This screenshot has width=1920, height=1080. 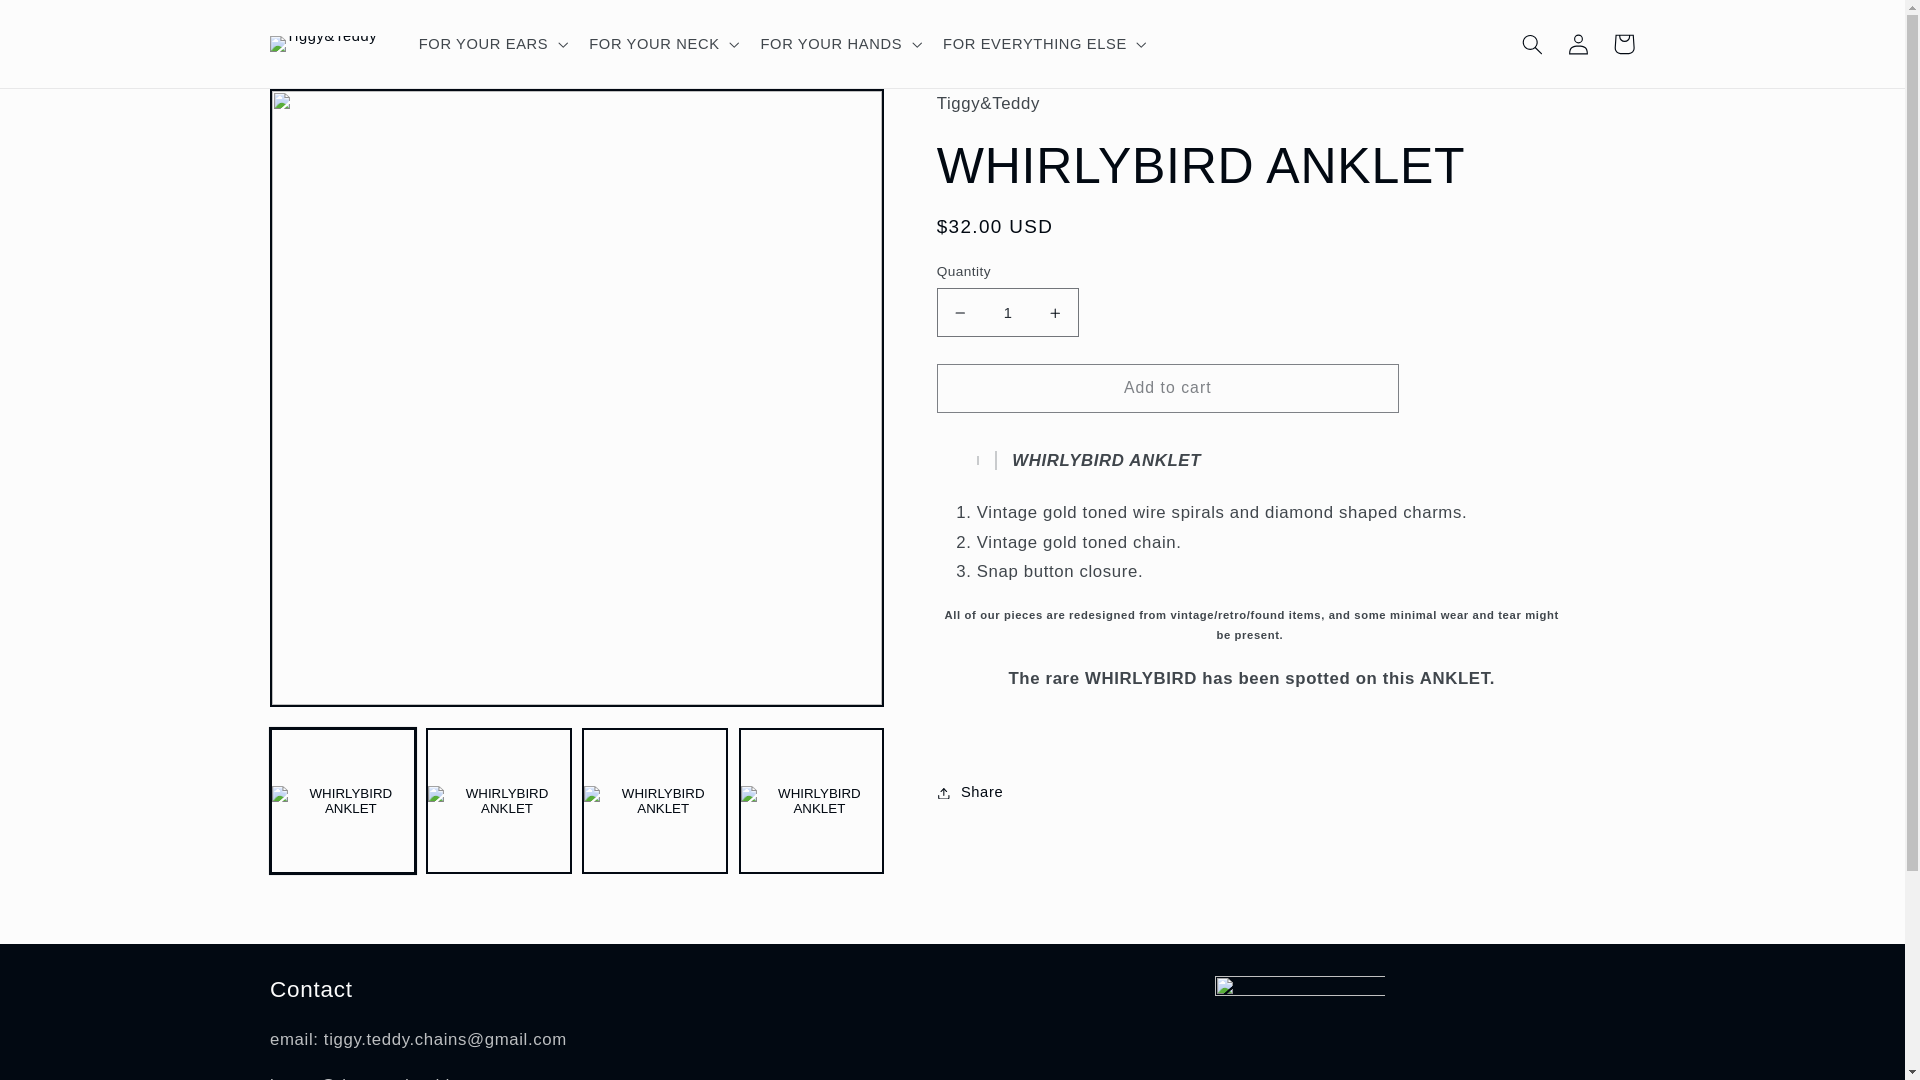 I want to click on Log in, so click(x=1578, y=43).